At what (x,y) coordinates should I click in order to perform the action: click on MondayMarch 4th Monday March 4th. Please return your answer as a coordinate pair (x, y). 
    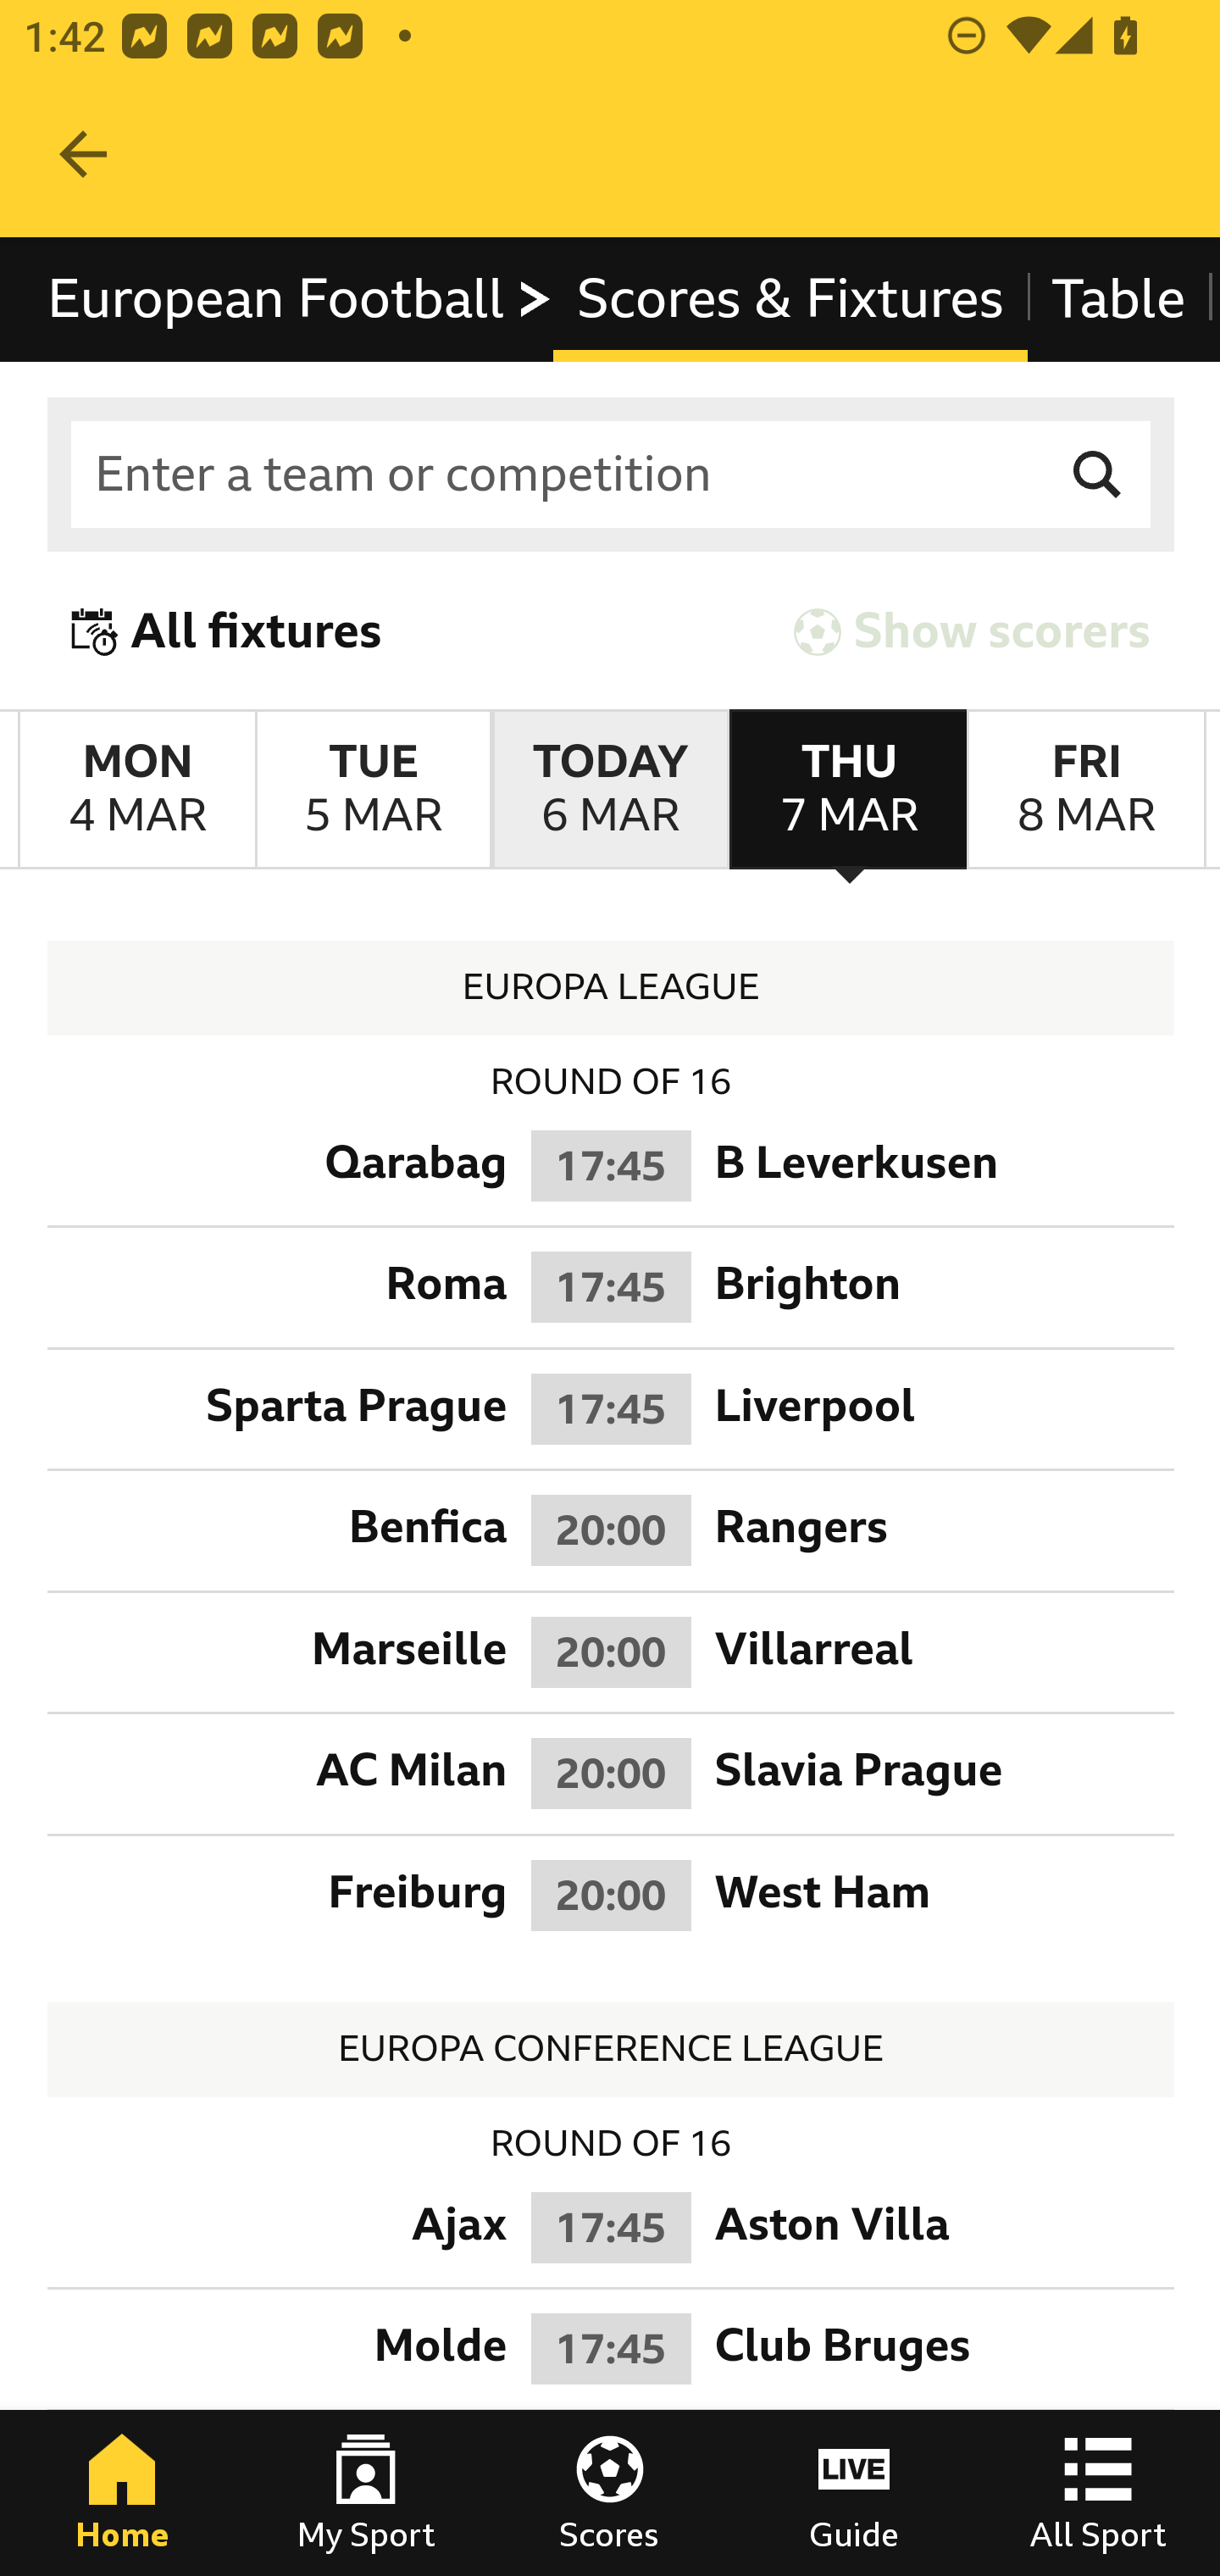
    Looking at the image, I should click on (137, 790).